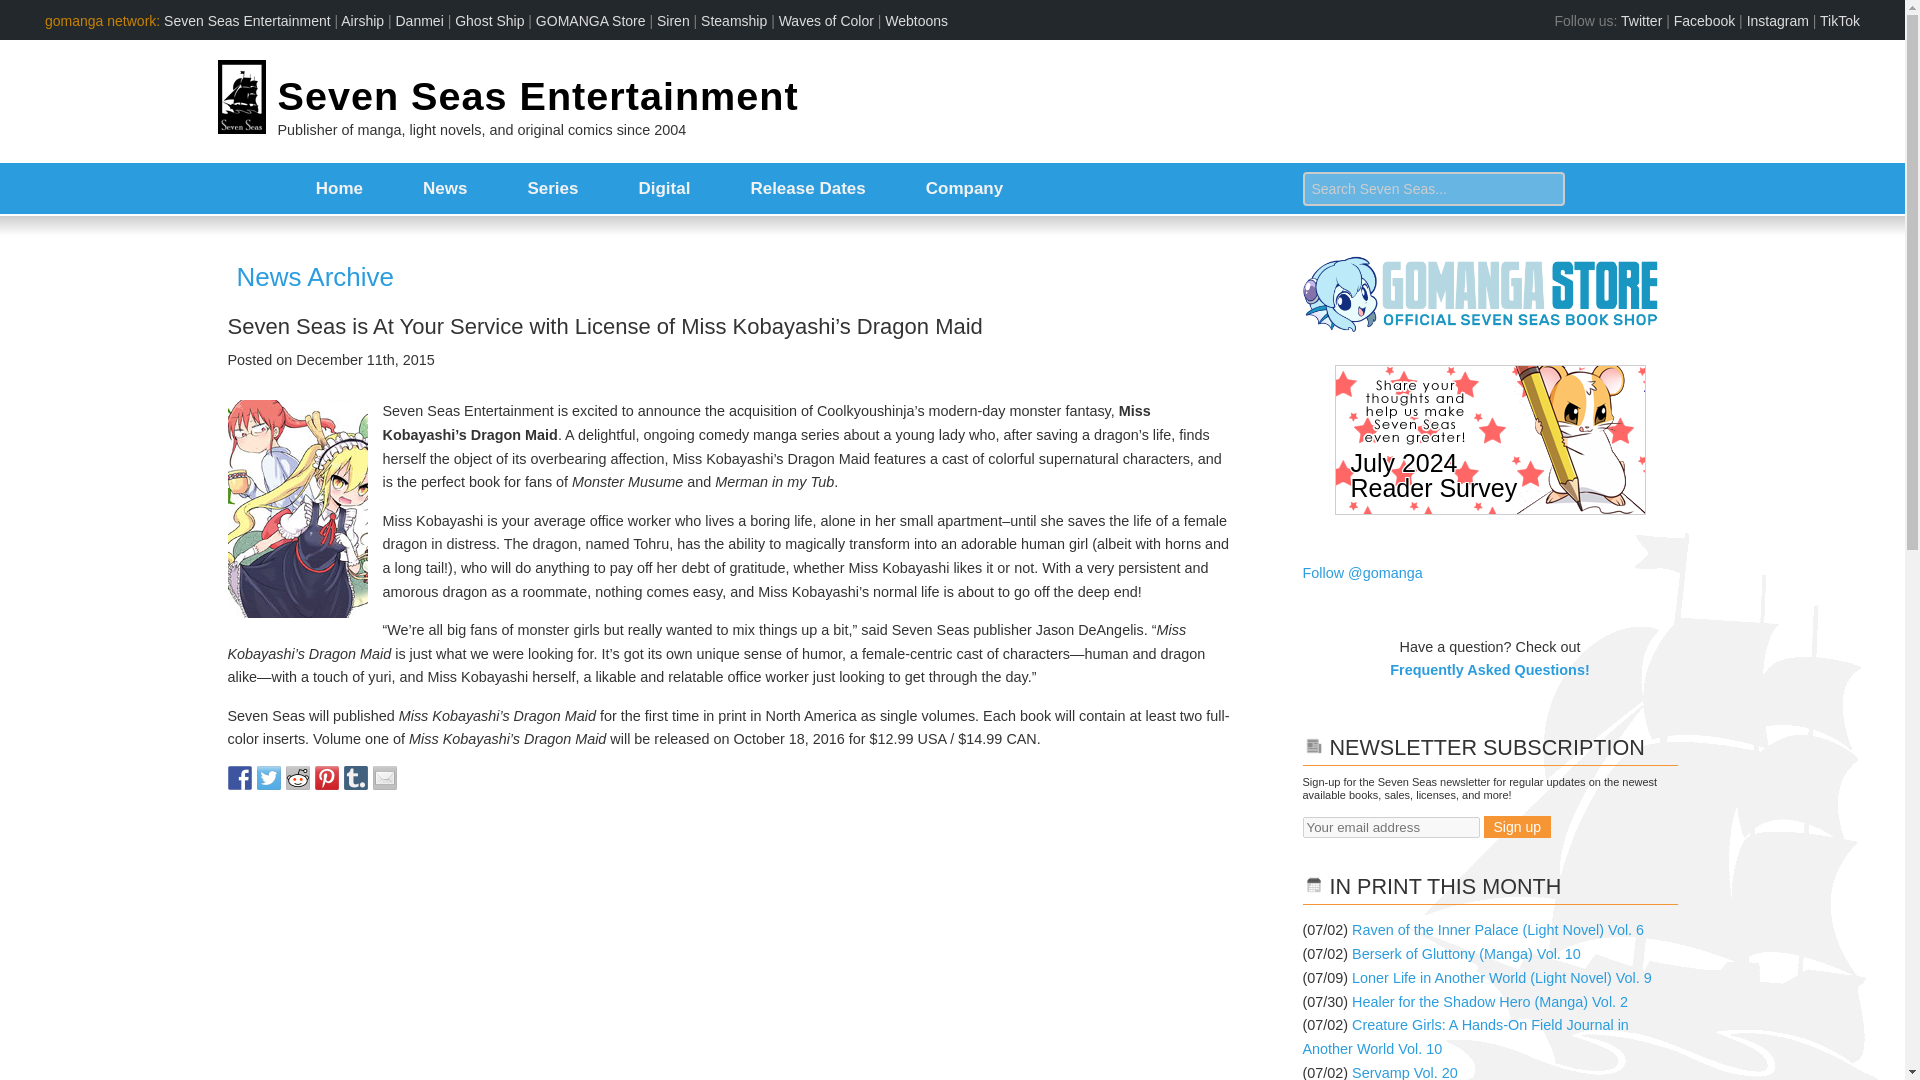 This screenshot has height=1080, width=1920. Describe the element at coordinates (590, 20) in the screenshot. I see `GOMANGA Store` at that location.